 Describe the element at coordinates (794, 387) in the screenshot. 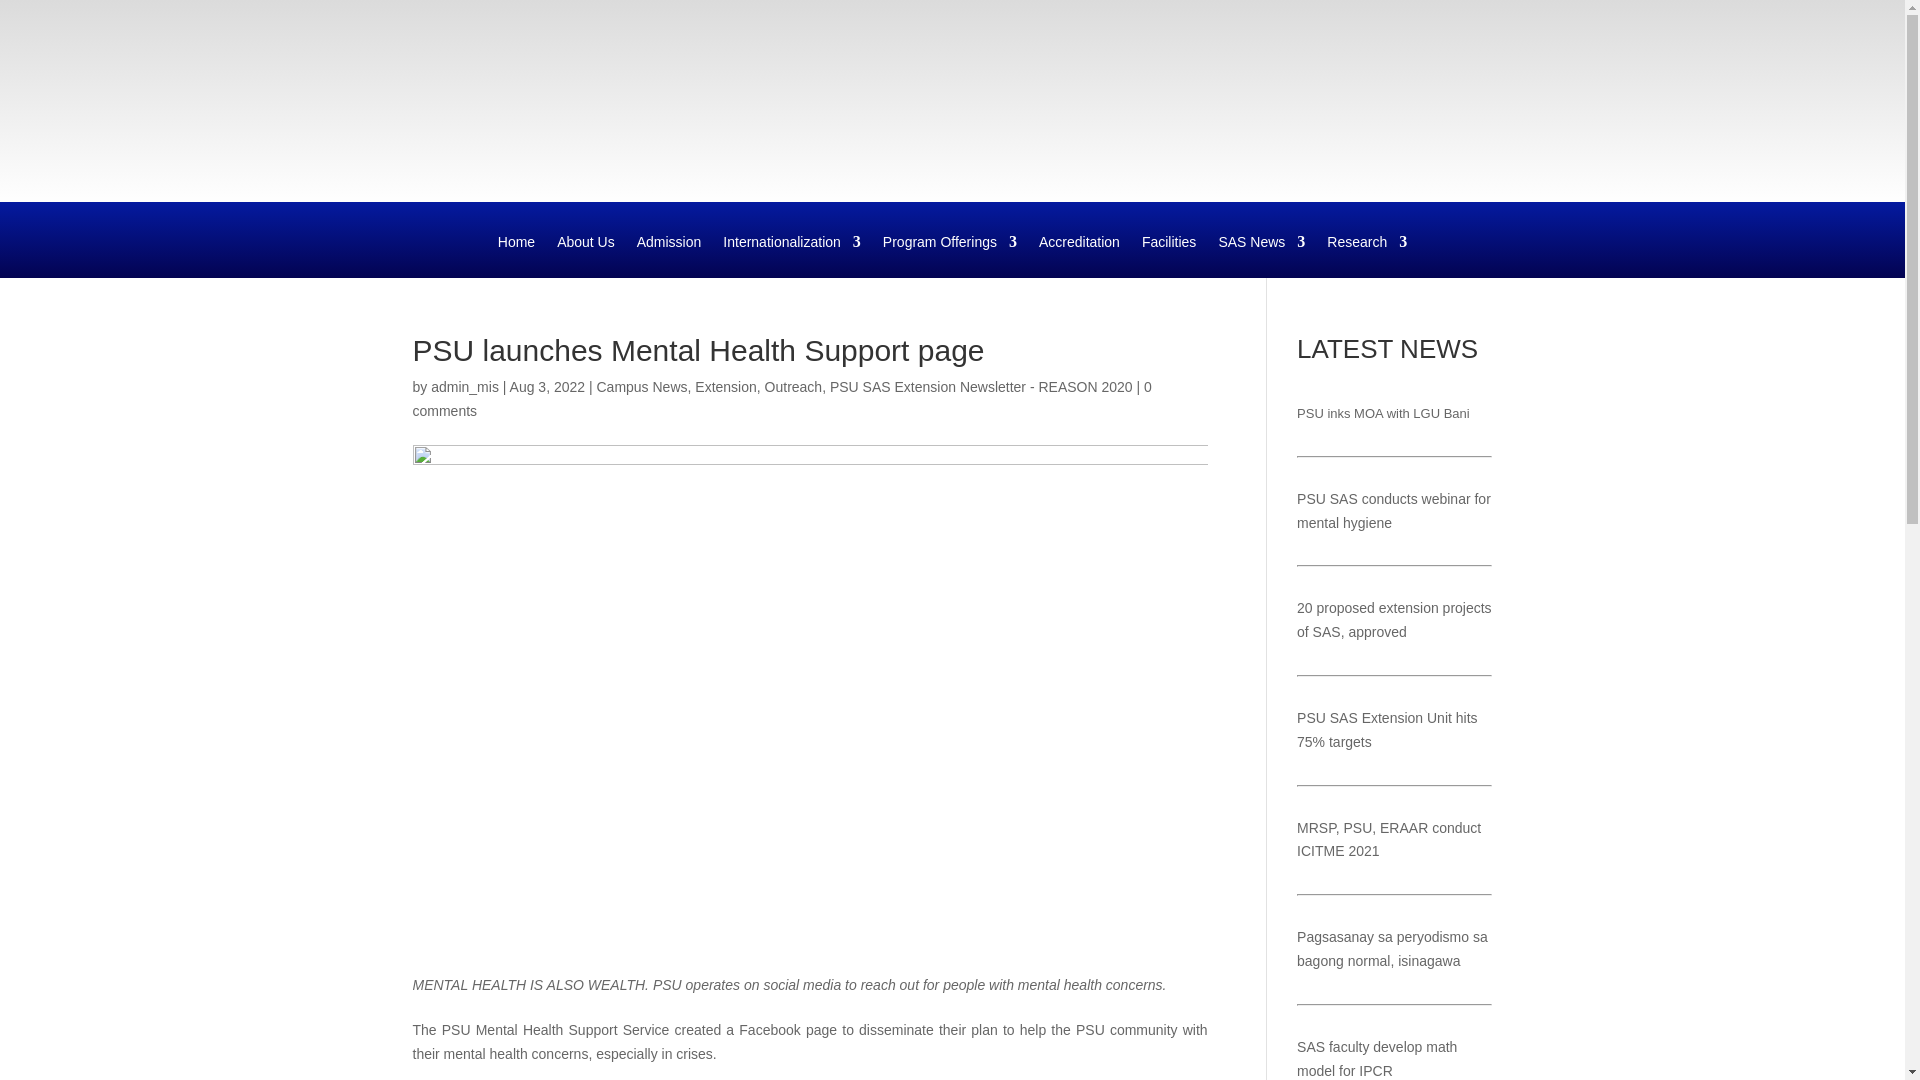

I see `Outreach` at that location.